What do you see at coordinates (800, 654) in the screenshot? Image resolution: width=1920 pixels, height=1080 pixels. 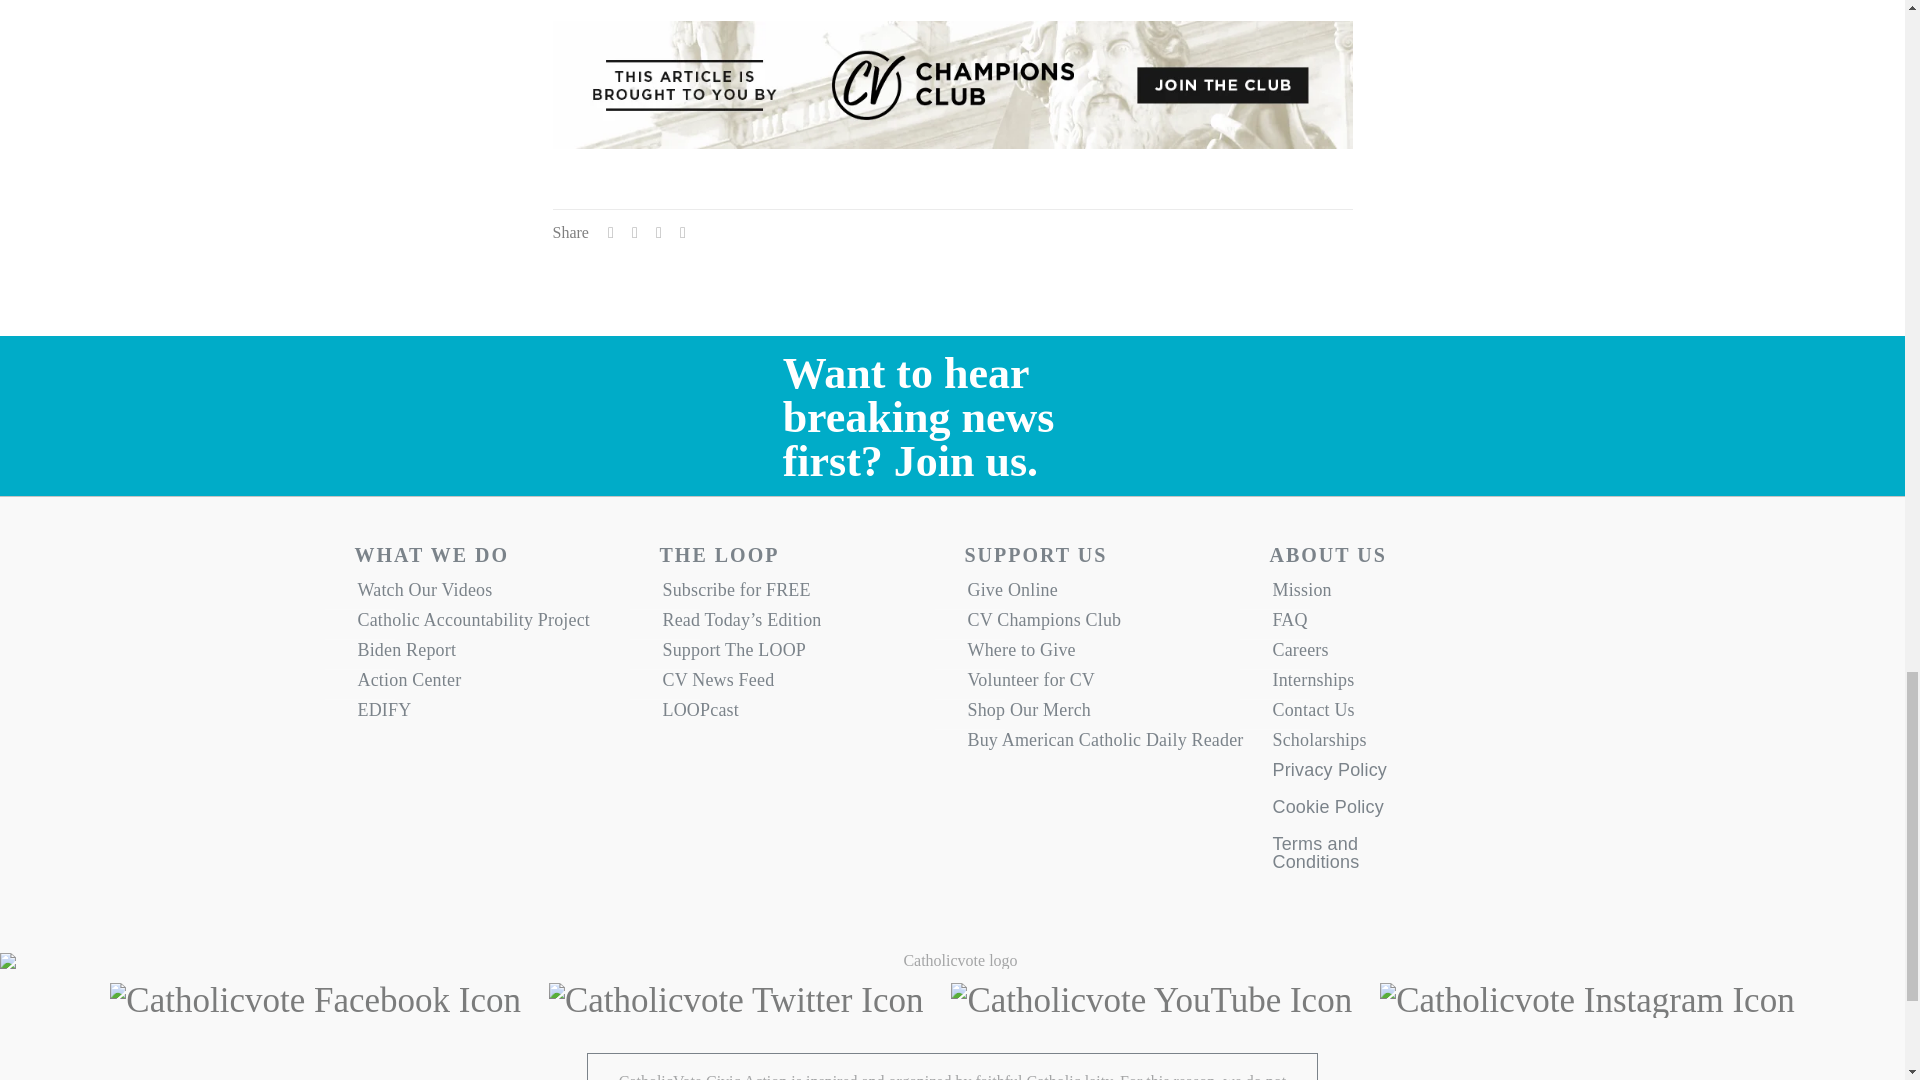 I see `Support The LOOP` at bounding box center [800, 654].